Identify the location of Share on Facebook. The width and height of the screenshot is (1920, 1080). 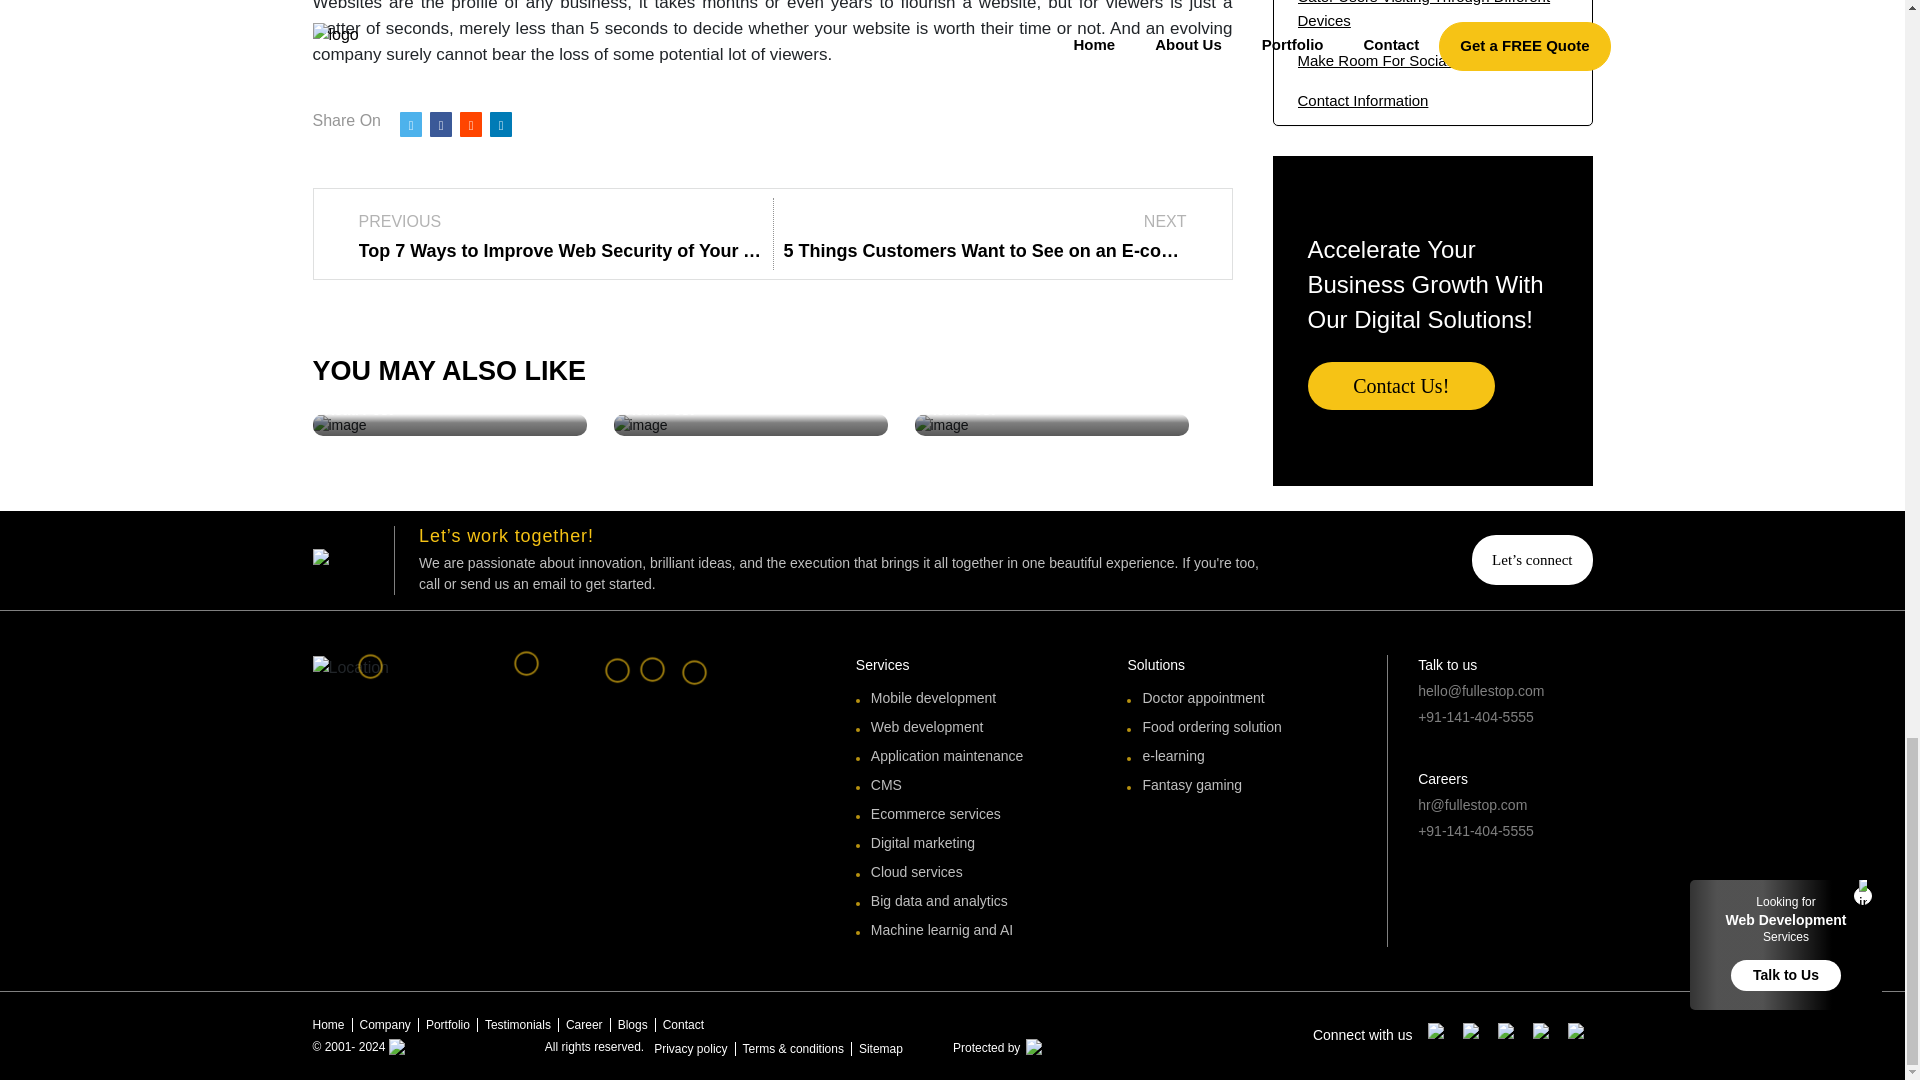
(442, 124).